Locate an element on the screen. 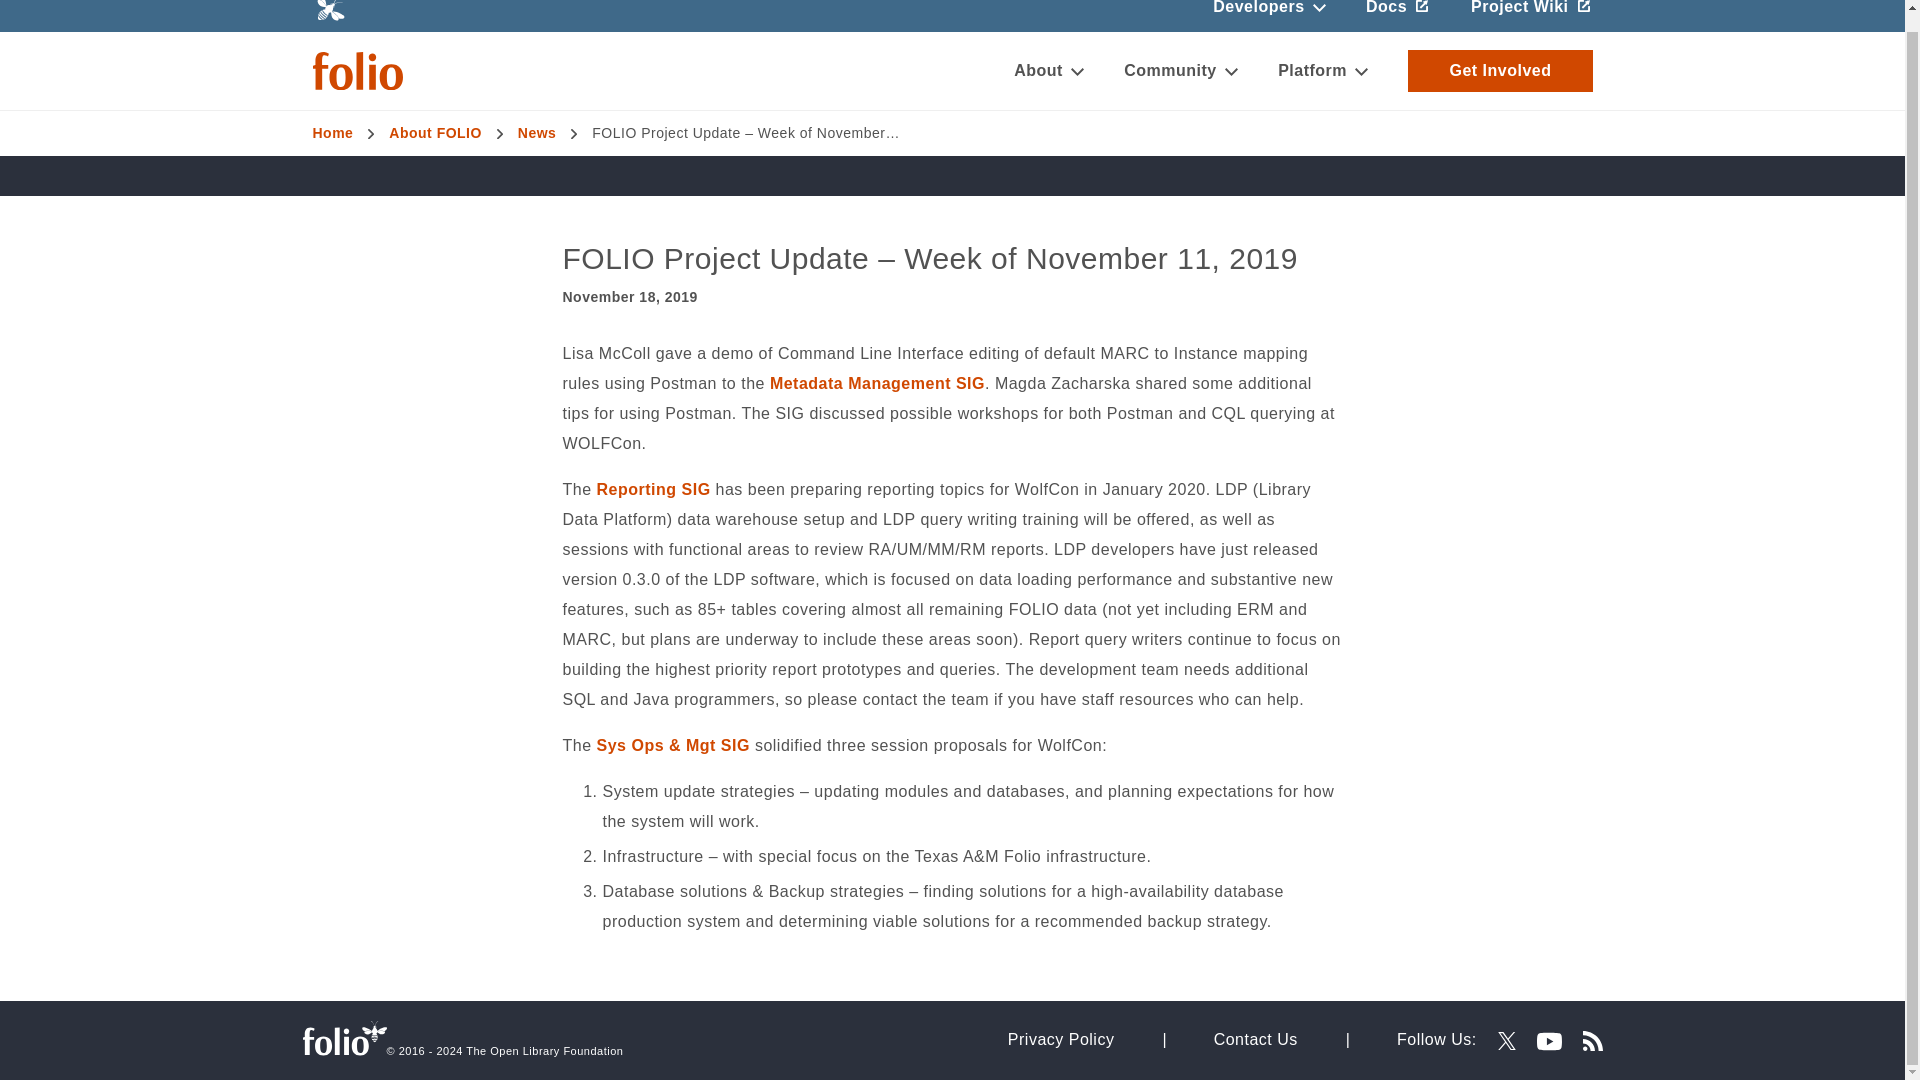 The image size is (1920, 1080). About is located at coordinates (1049, 71).